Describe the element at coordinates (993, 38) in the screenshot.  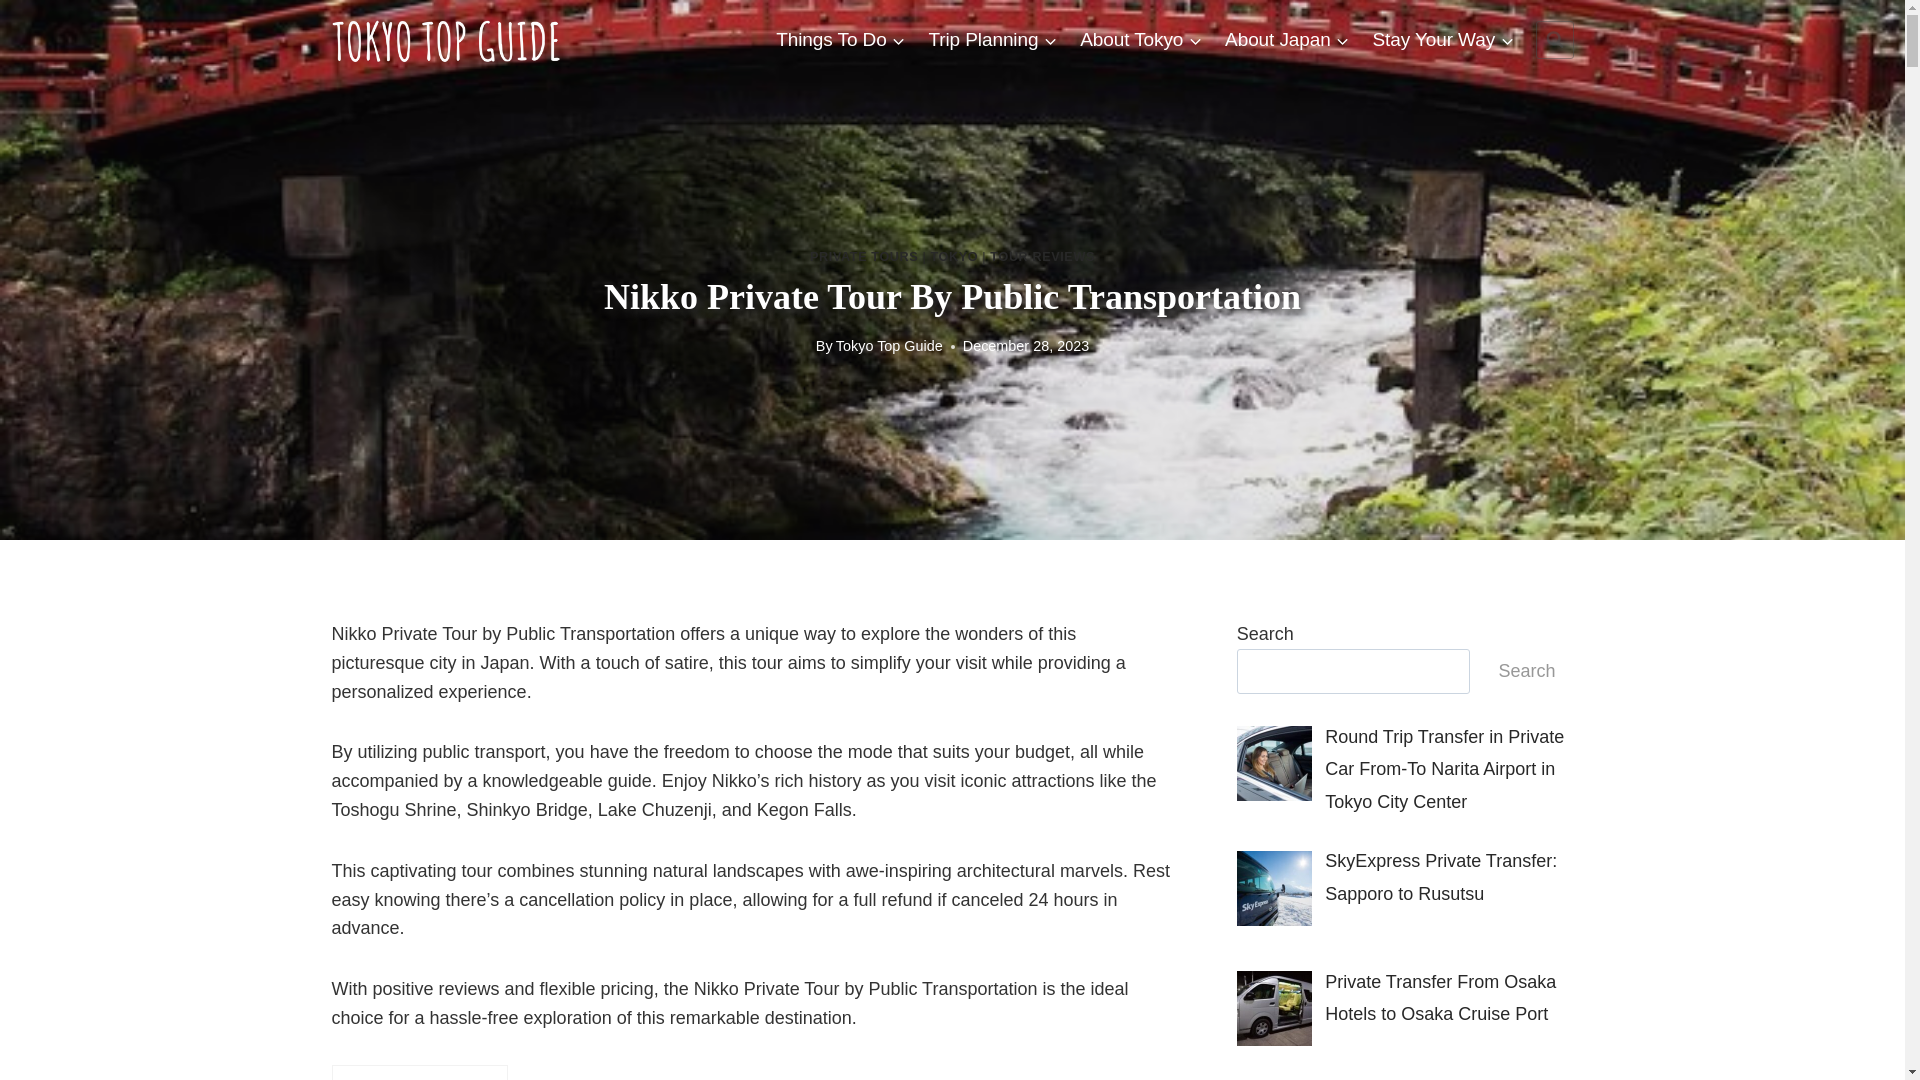
I see `Trip Planning` at that location.